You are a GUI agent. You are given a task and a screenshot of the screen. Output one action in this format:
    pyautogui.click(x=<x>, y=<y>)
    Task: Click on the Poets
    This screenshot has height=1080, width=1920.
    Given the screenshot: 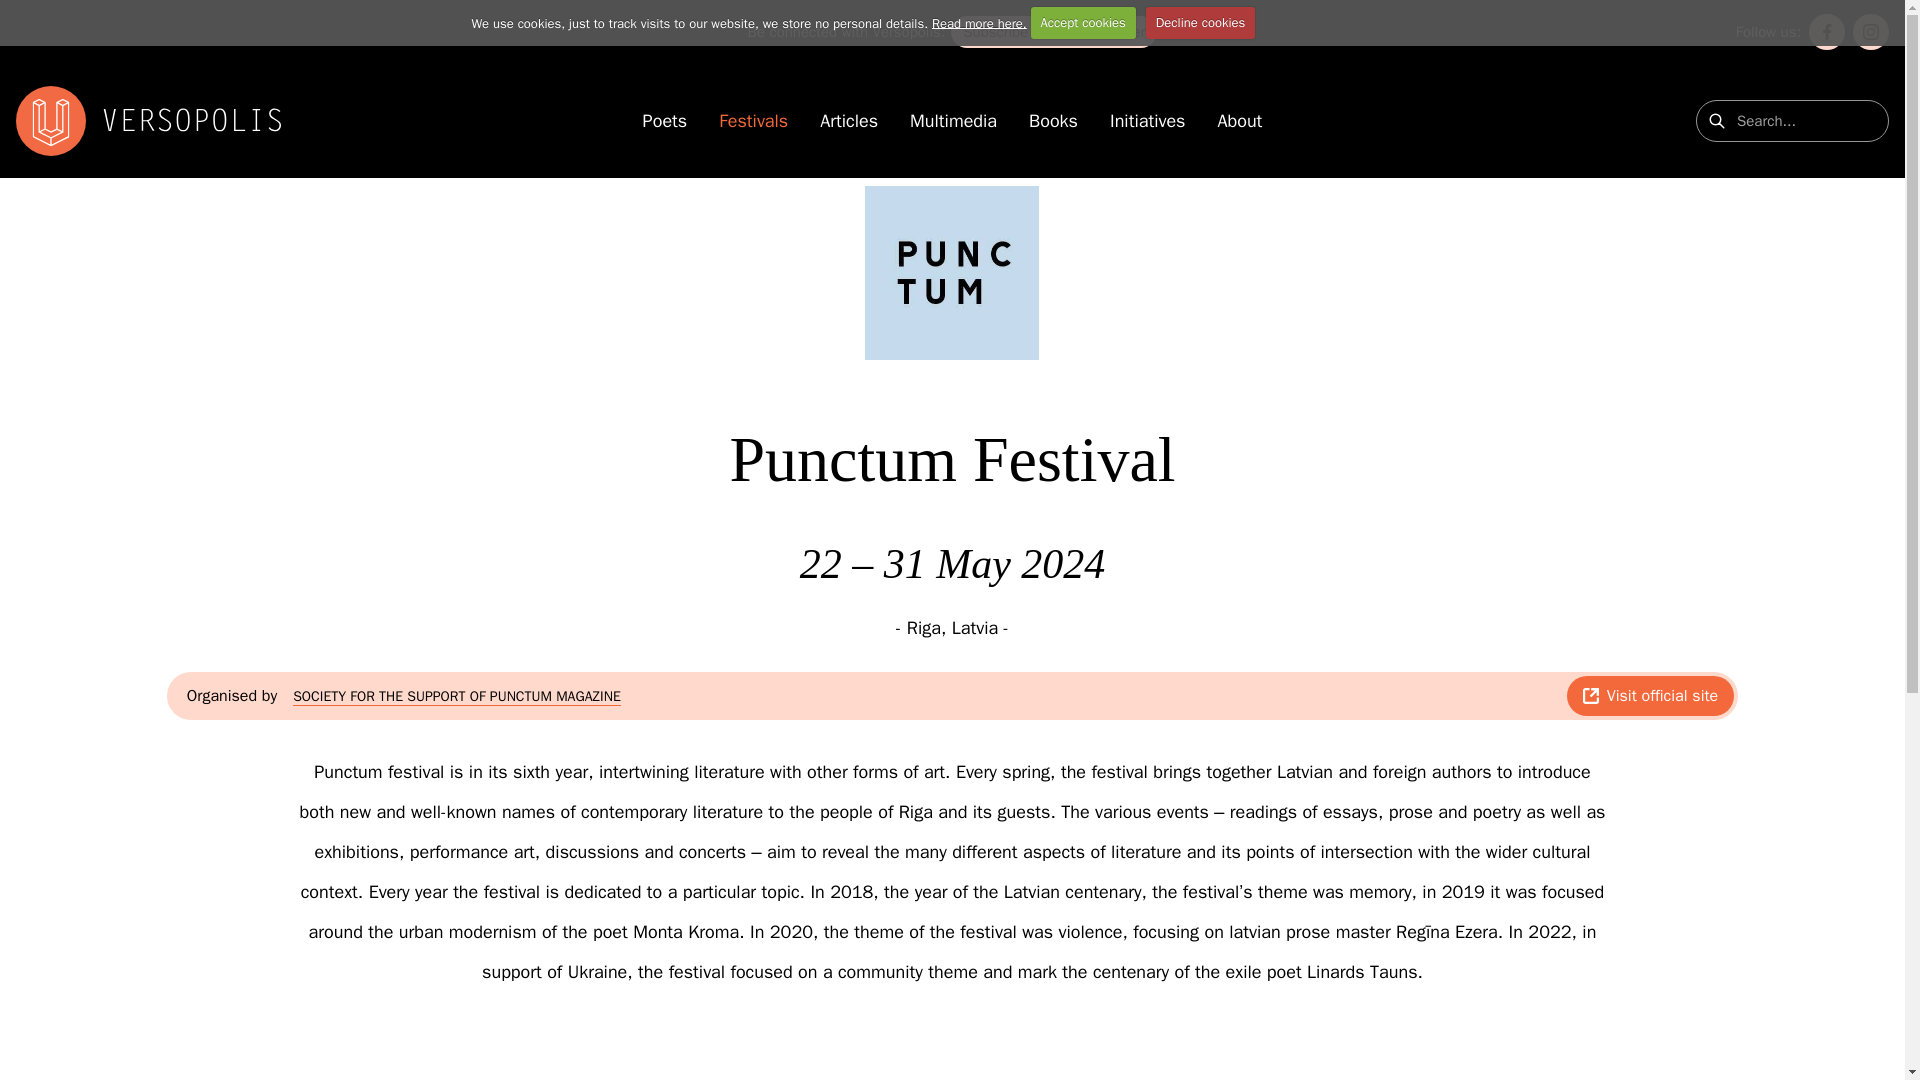 What is the action you would take?
    pyautogui.click(x=665, y=122)
    